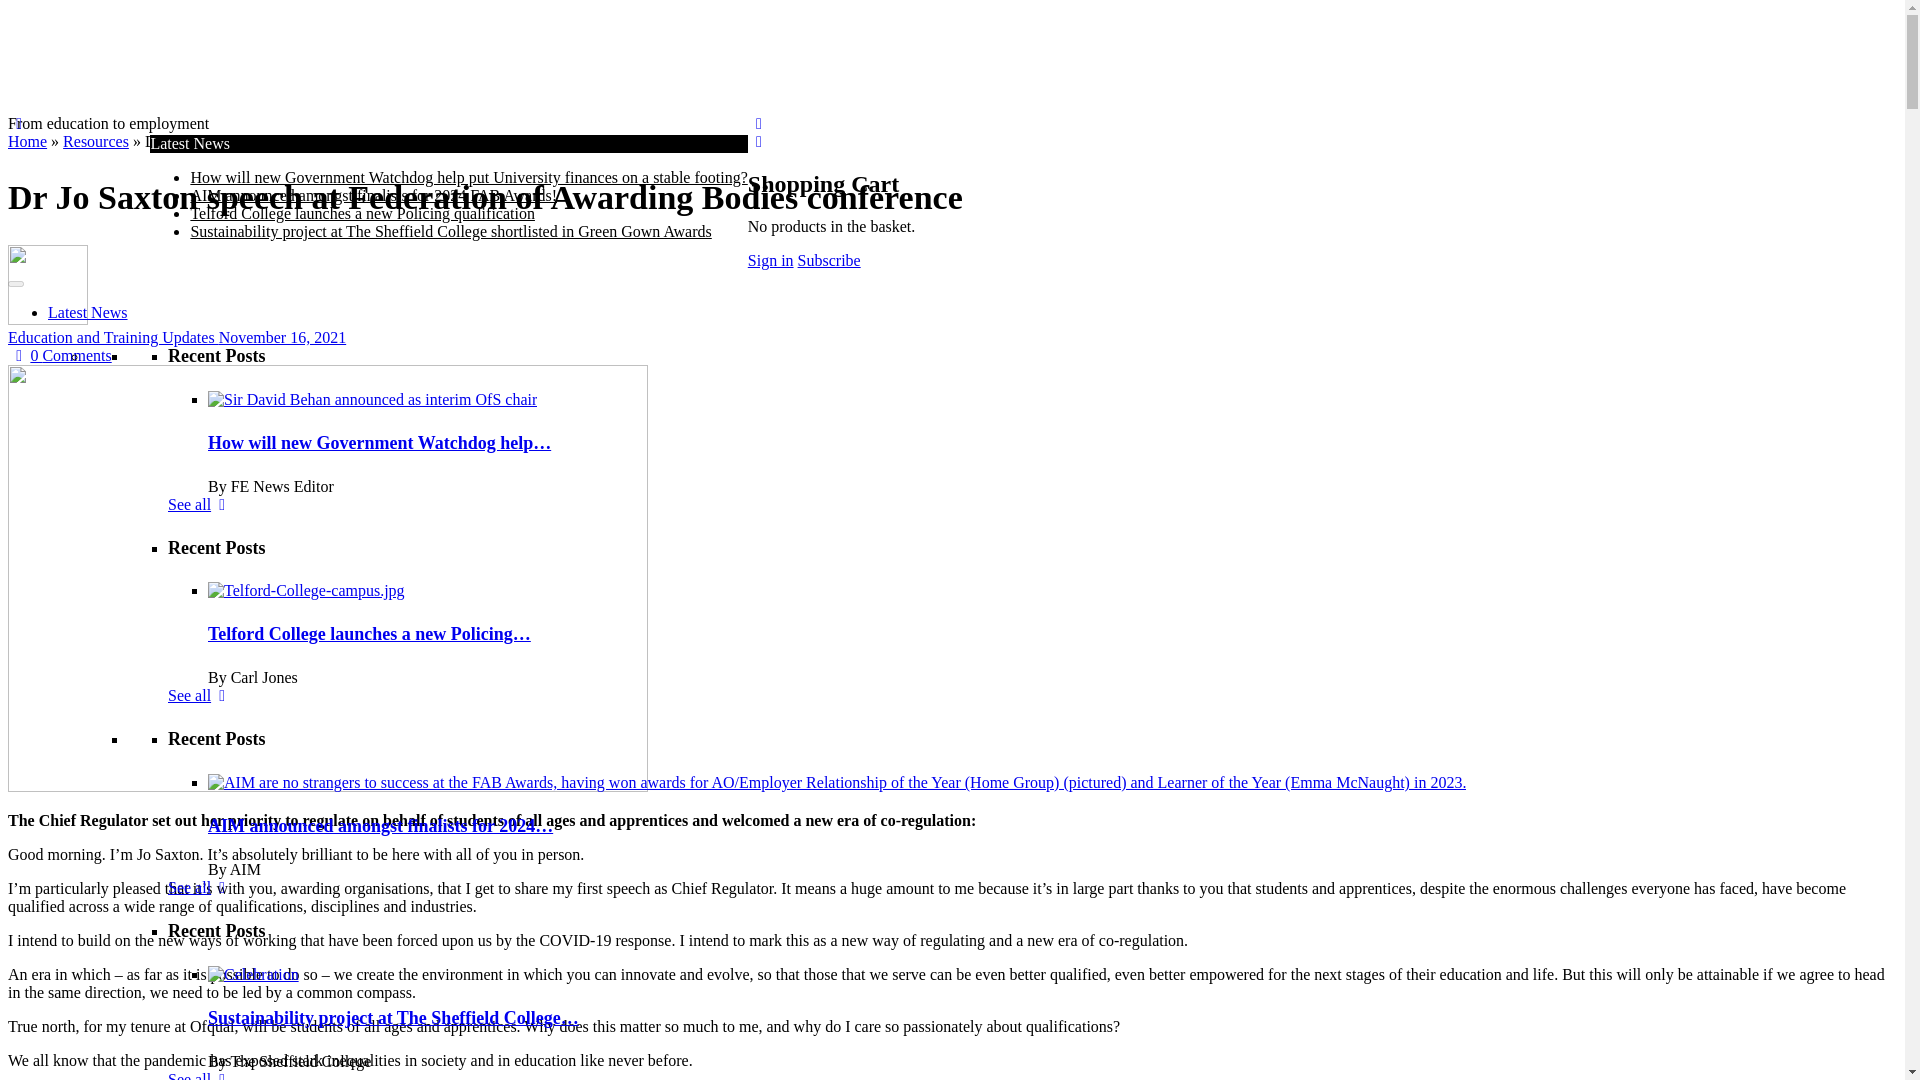 The width and height of the screenshot is (1920, 1080). What do you see at coordinates (771, 260) in the screenshot?
I see `Sign in` at bounding box center [771, 260].